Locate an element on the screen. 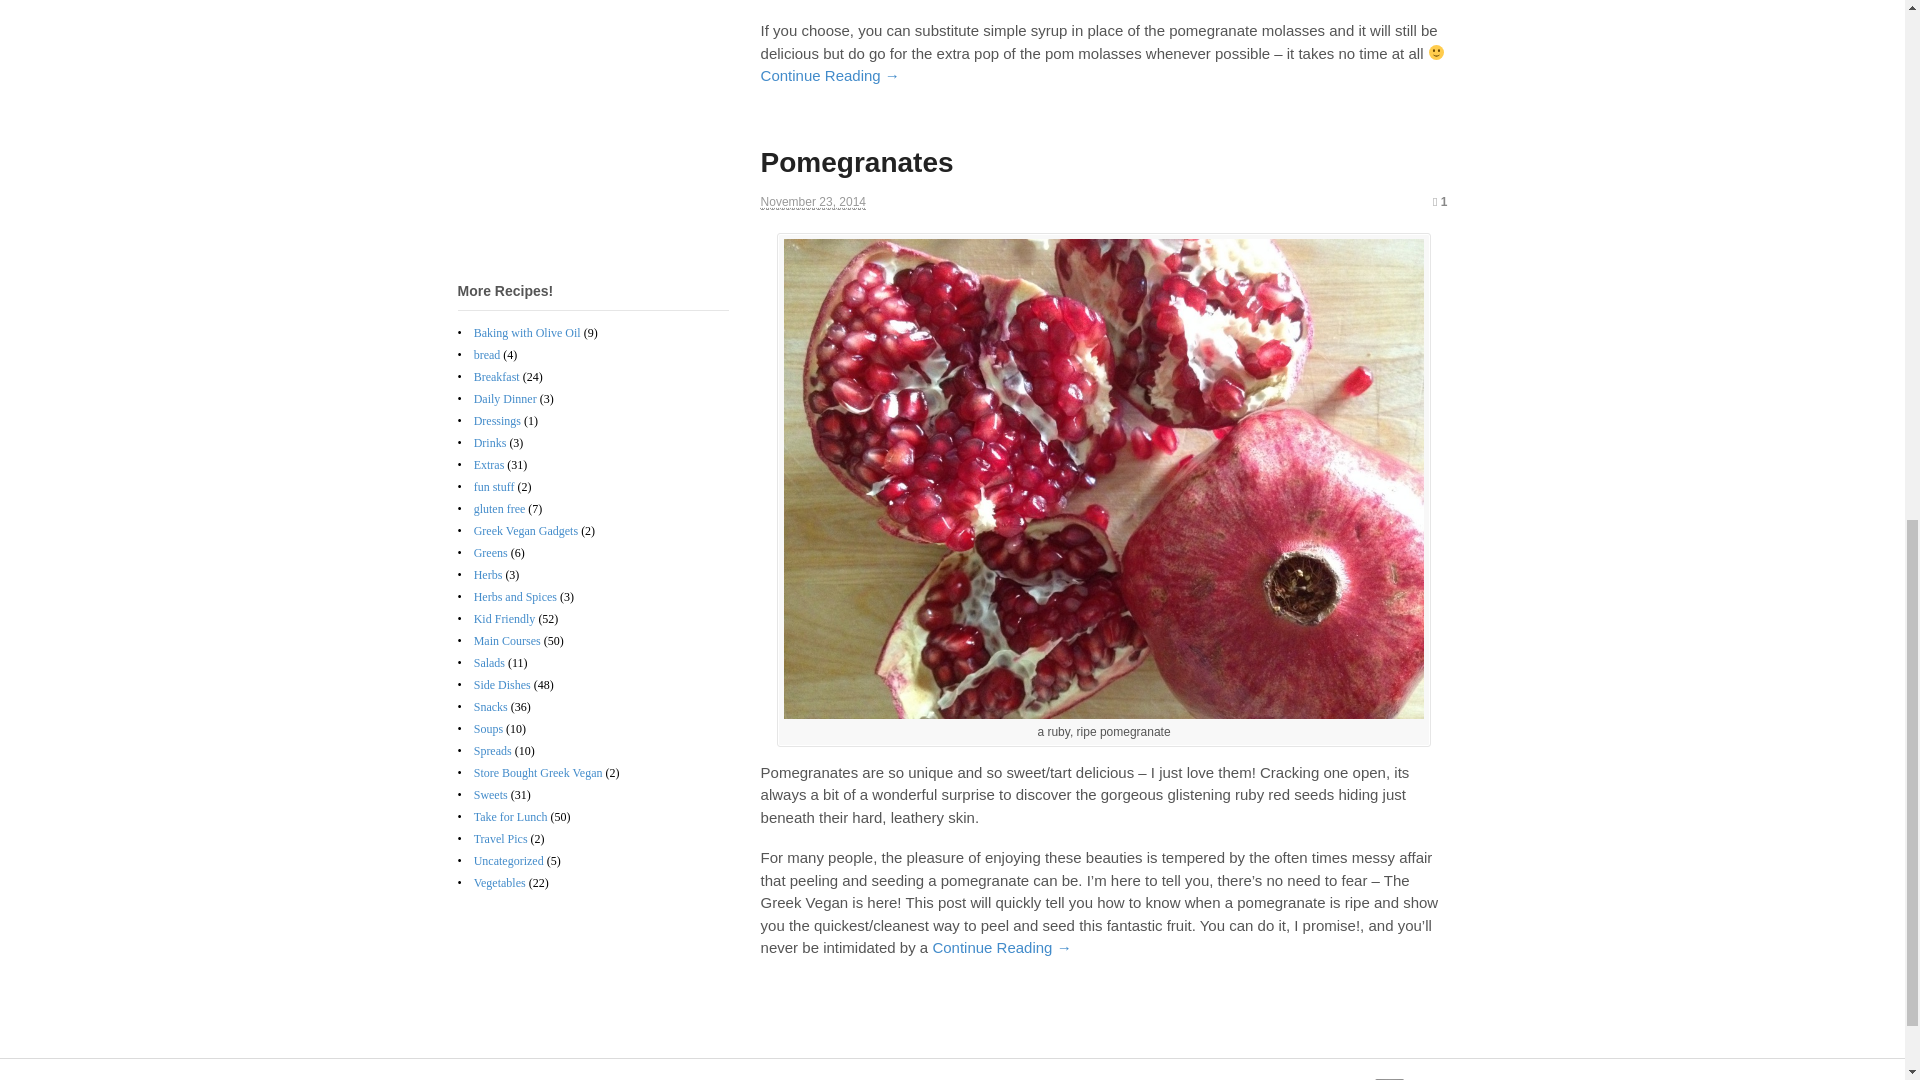 Image resolution: width=1920 pixels, height=1080 pixels. Breakfast is located at coordinates (497, 377).